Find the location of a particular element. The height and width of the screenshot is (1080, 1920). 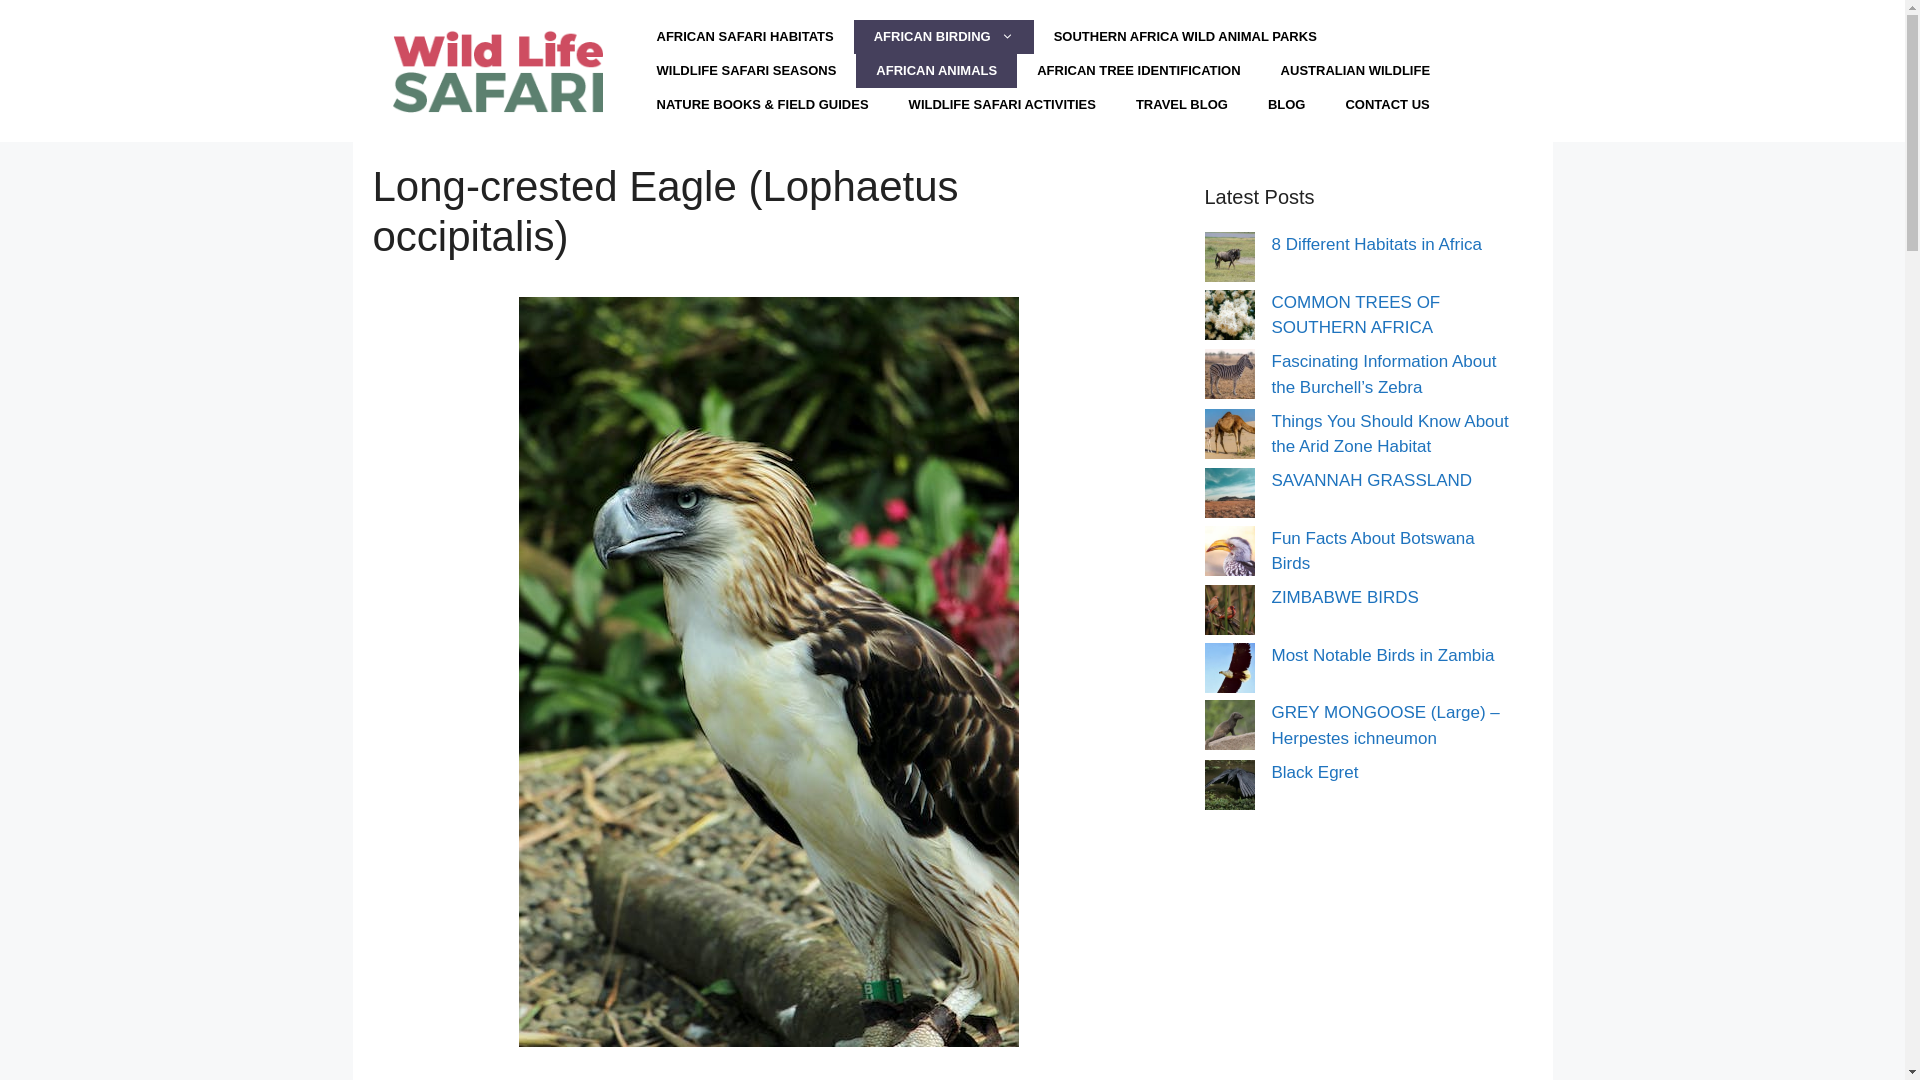

AFRICAN ANIMALS is located at coordinates (936, 70).